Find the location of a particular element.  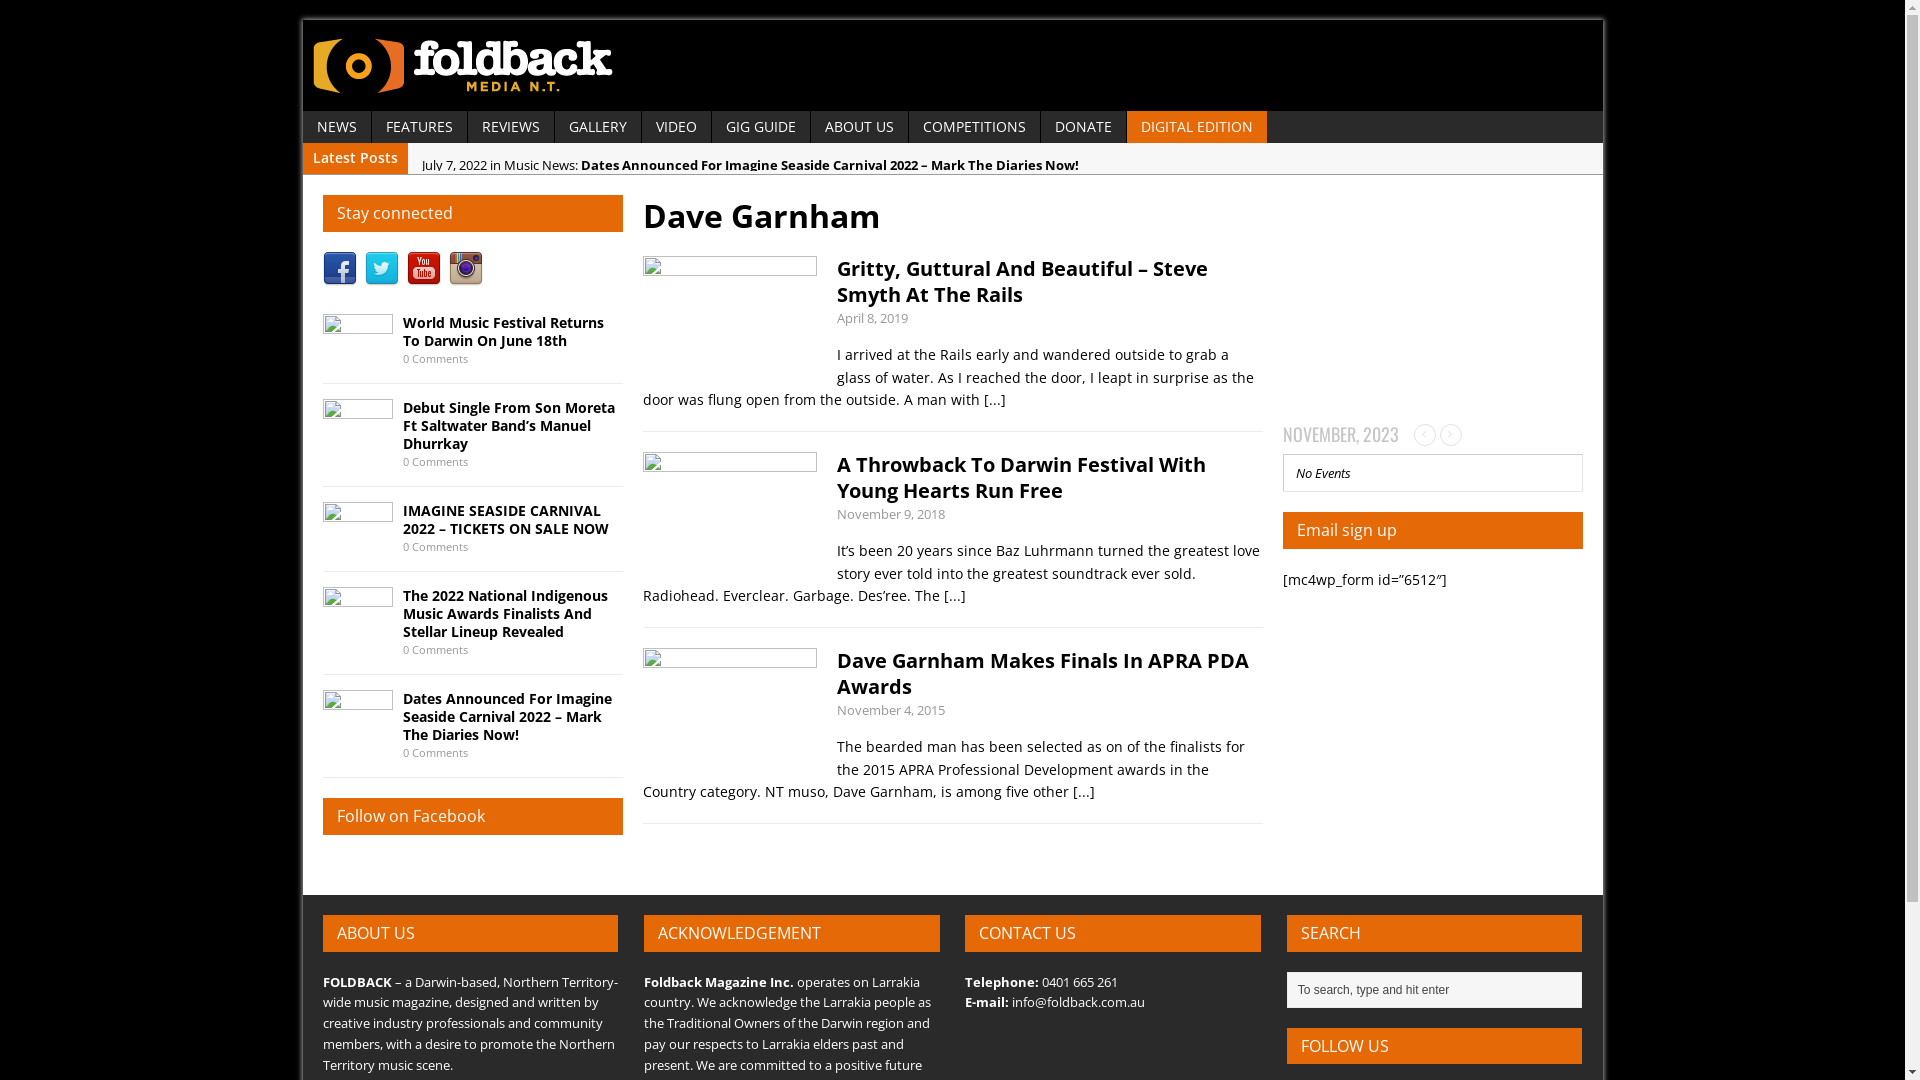

ABOUT US is located at coordinates (858, 127).